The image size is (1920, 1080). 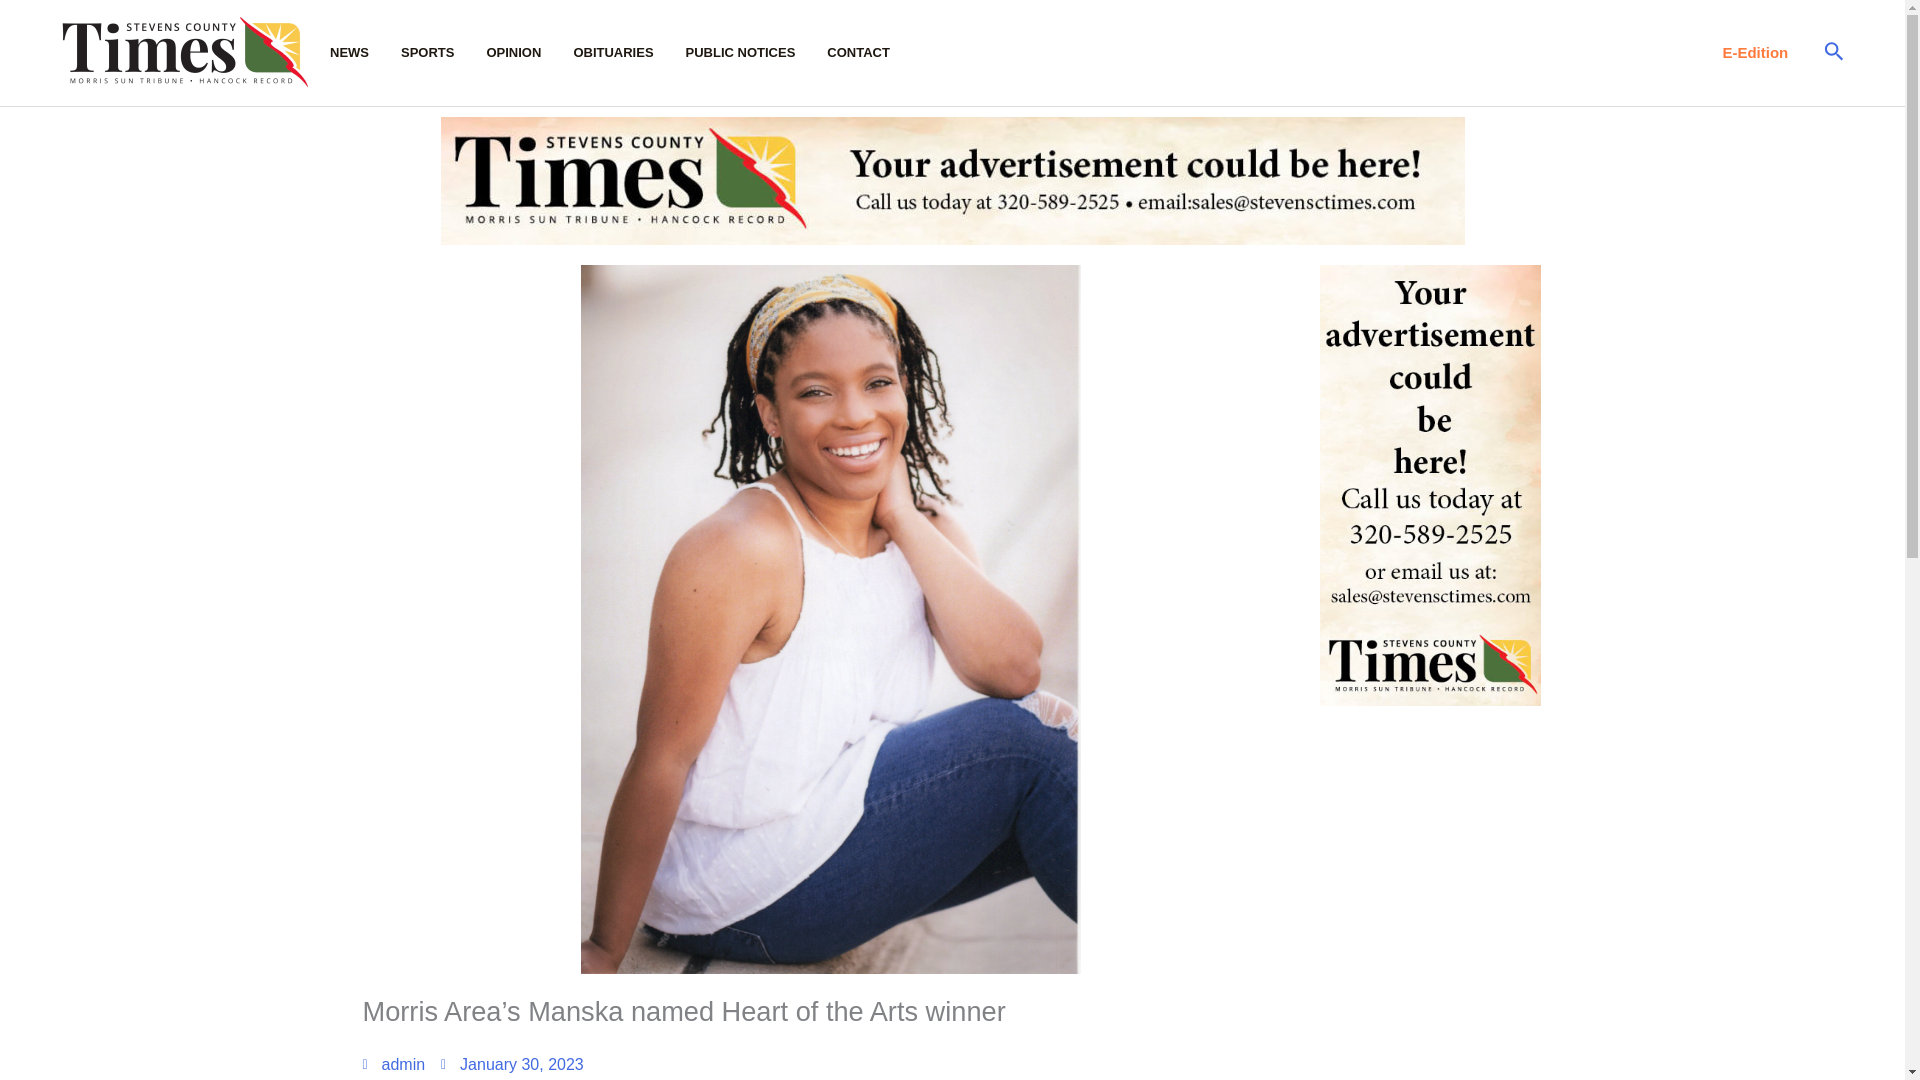 What do you see at coordinates (874, 52) in the screenshot?
I see `CONTACT` at bounding box center [874, 52].